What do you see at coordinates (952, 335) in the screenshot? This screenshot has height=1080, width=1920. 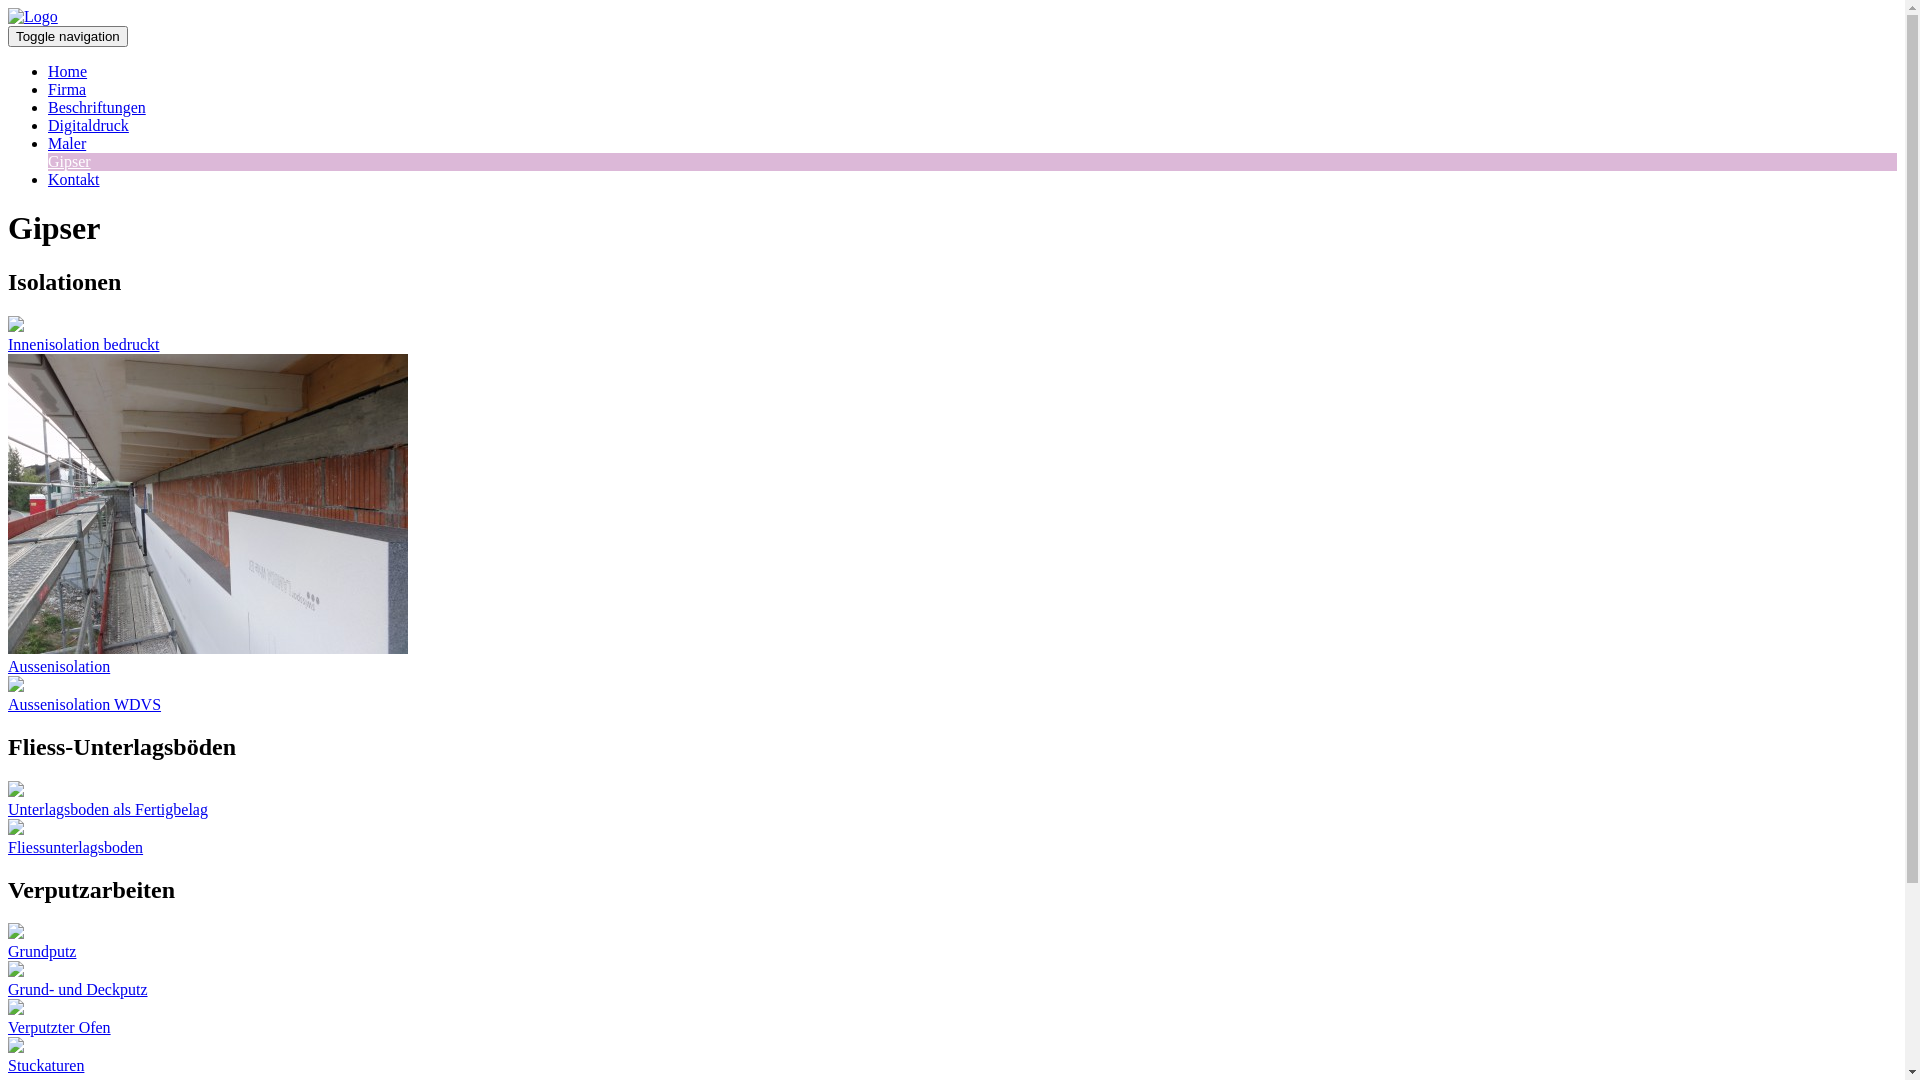 I see `Innenisolation bedruckt` at bounding box center [952, 335].